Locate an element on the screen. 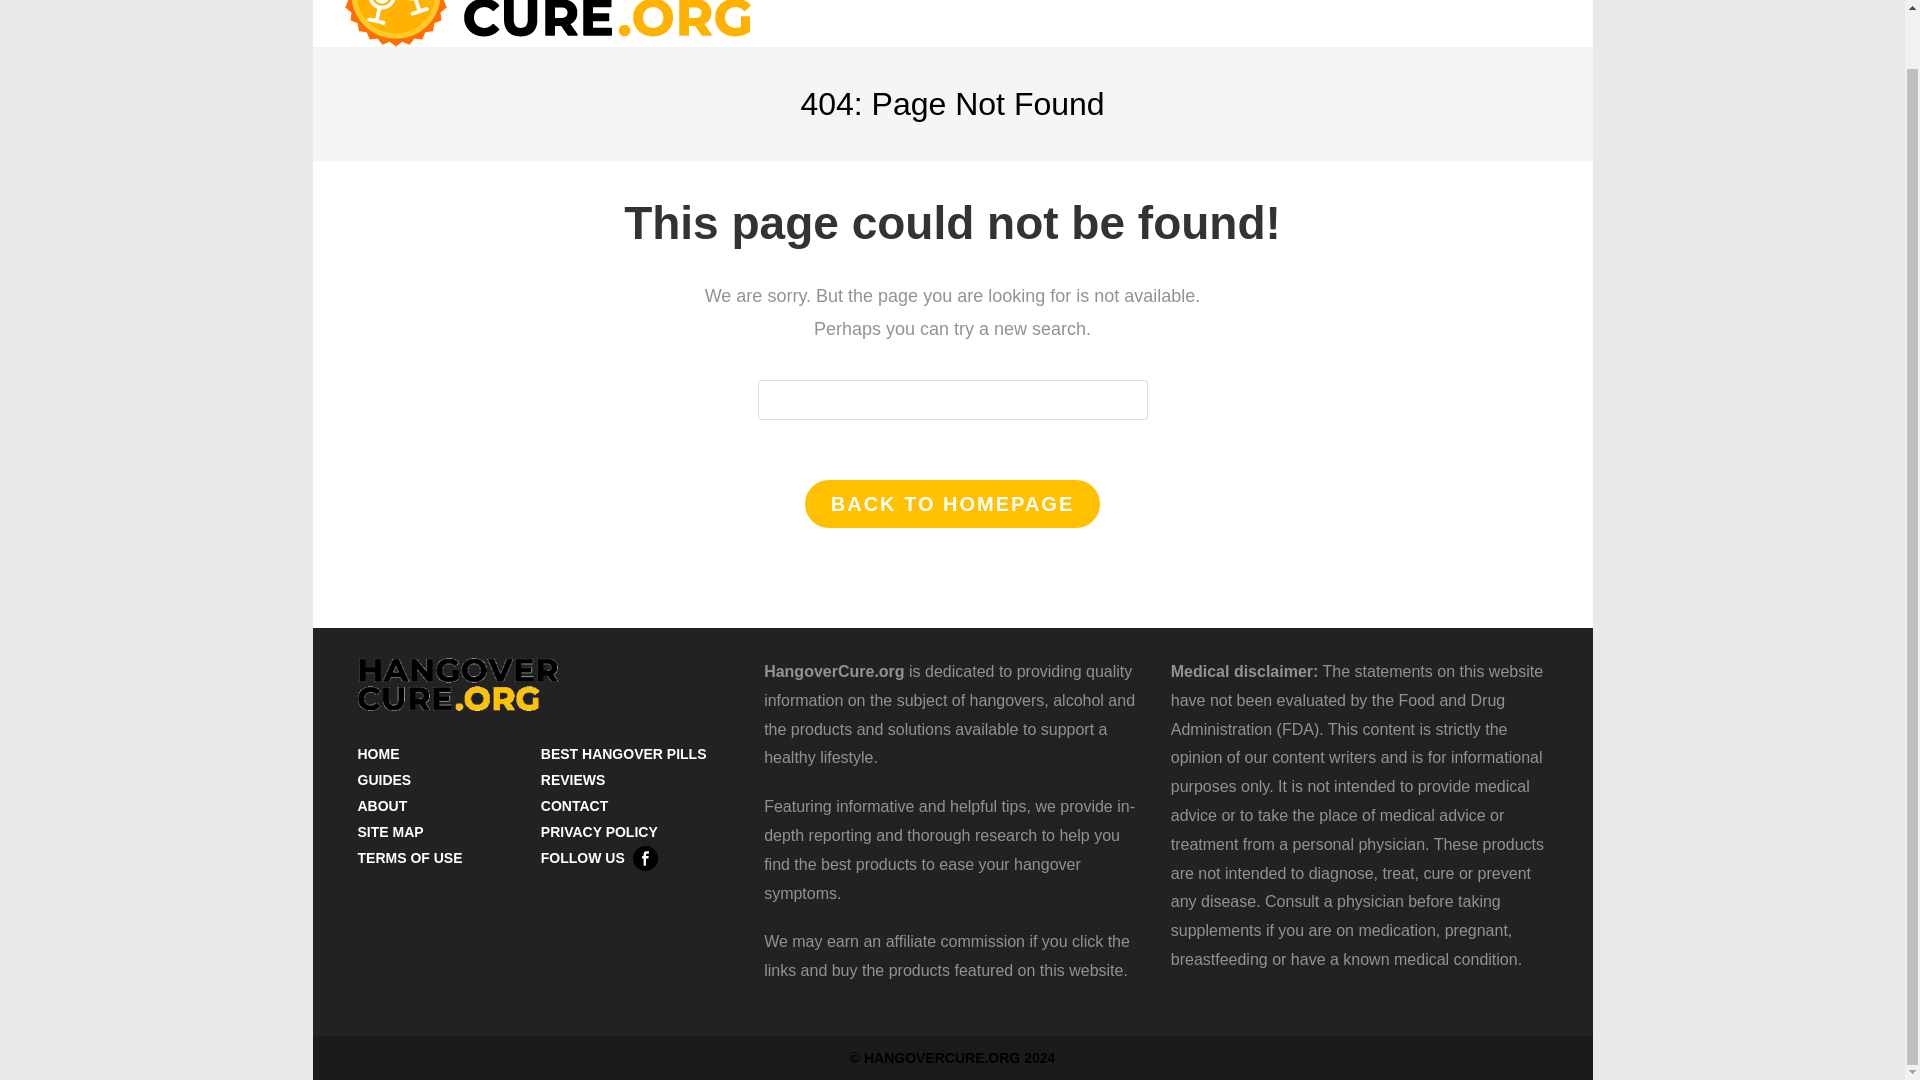 This screenshot has height=1080, width=1920. ABOUT is located at coordinates (382, 806).